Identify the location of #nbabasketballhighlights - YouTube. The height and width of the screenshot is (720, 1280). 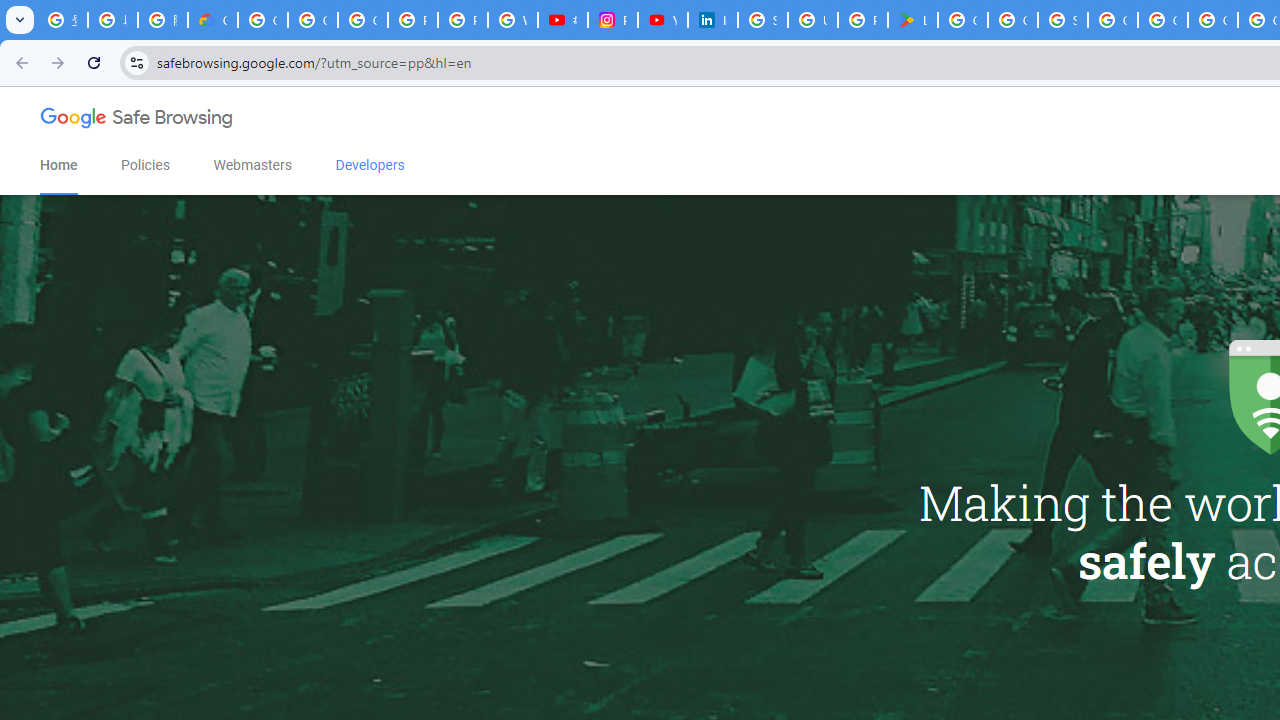
(562, 20).